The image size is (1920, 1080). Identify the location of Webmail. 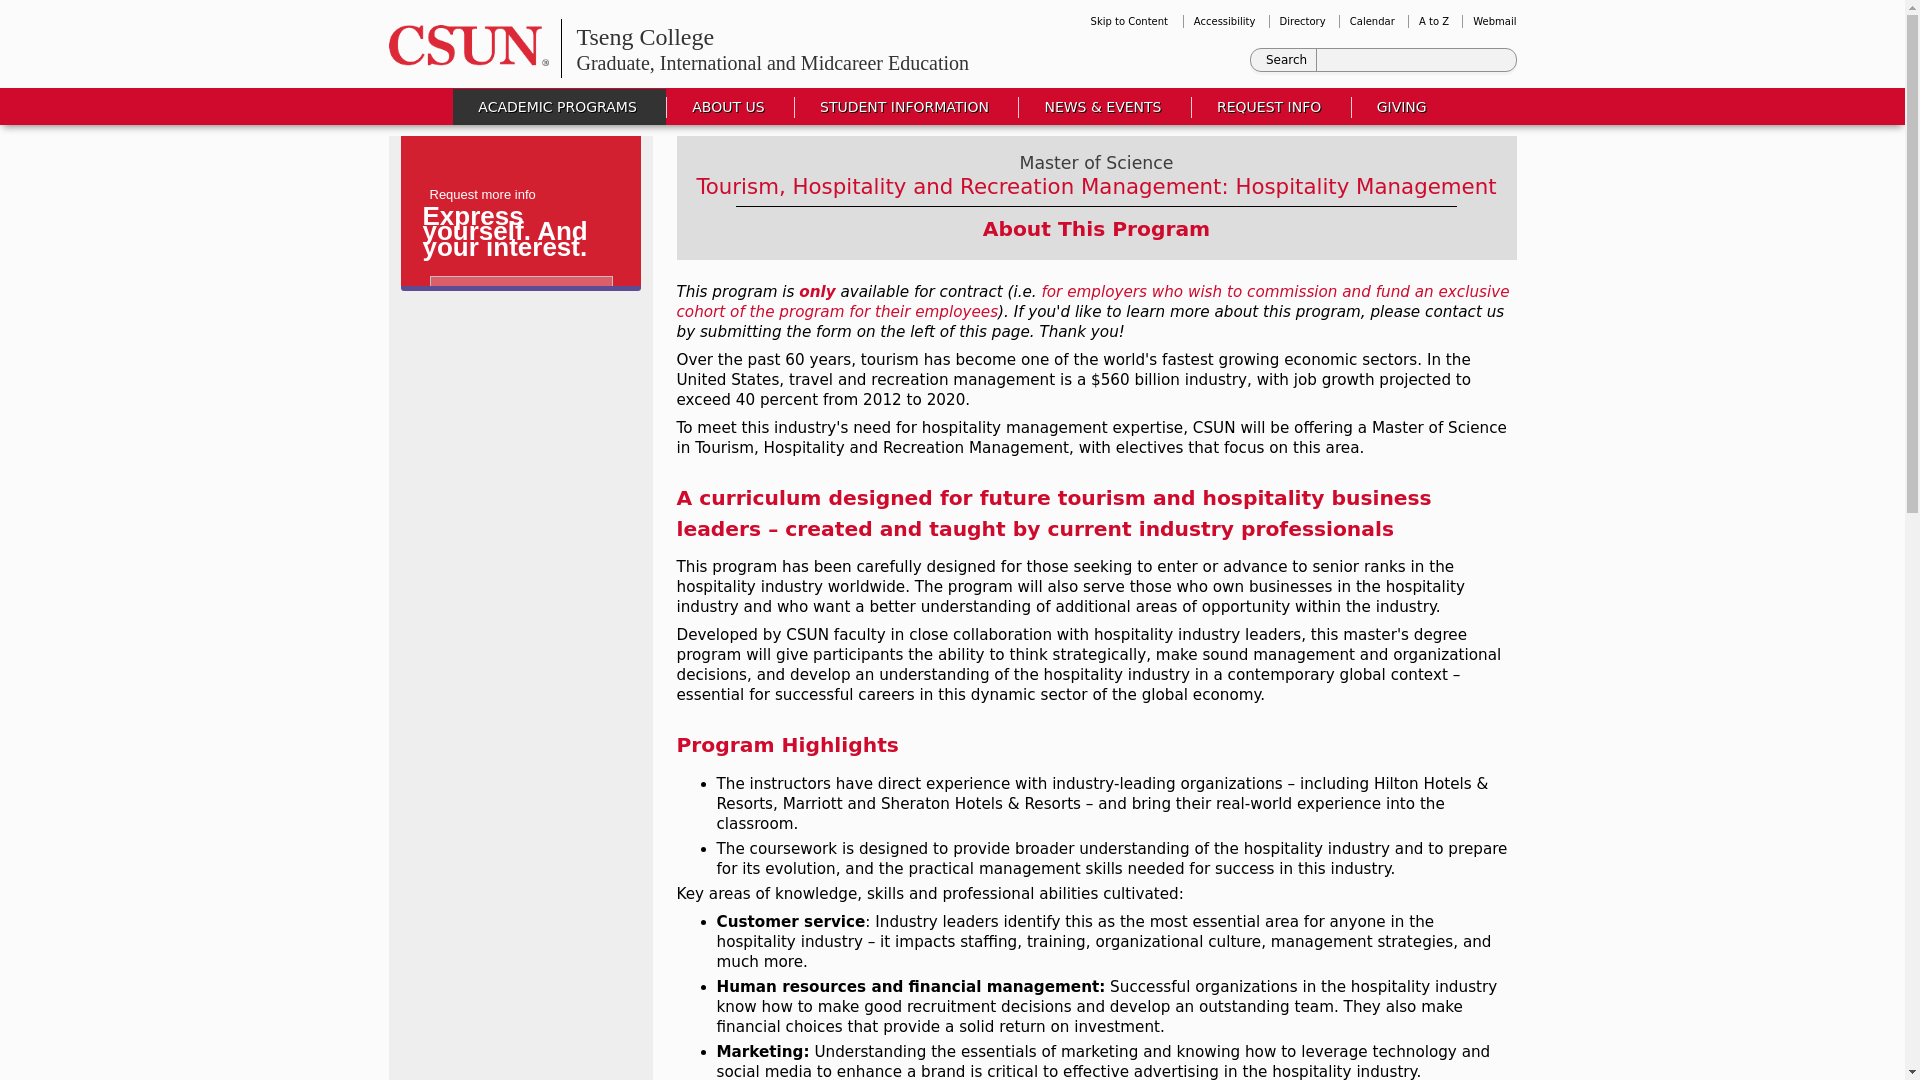
(1494, 22).